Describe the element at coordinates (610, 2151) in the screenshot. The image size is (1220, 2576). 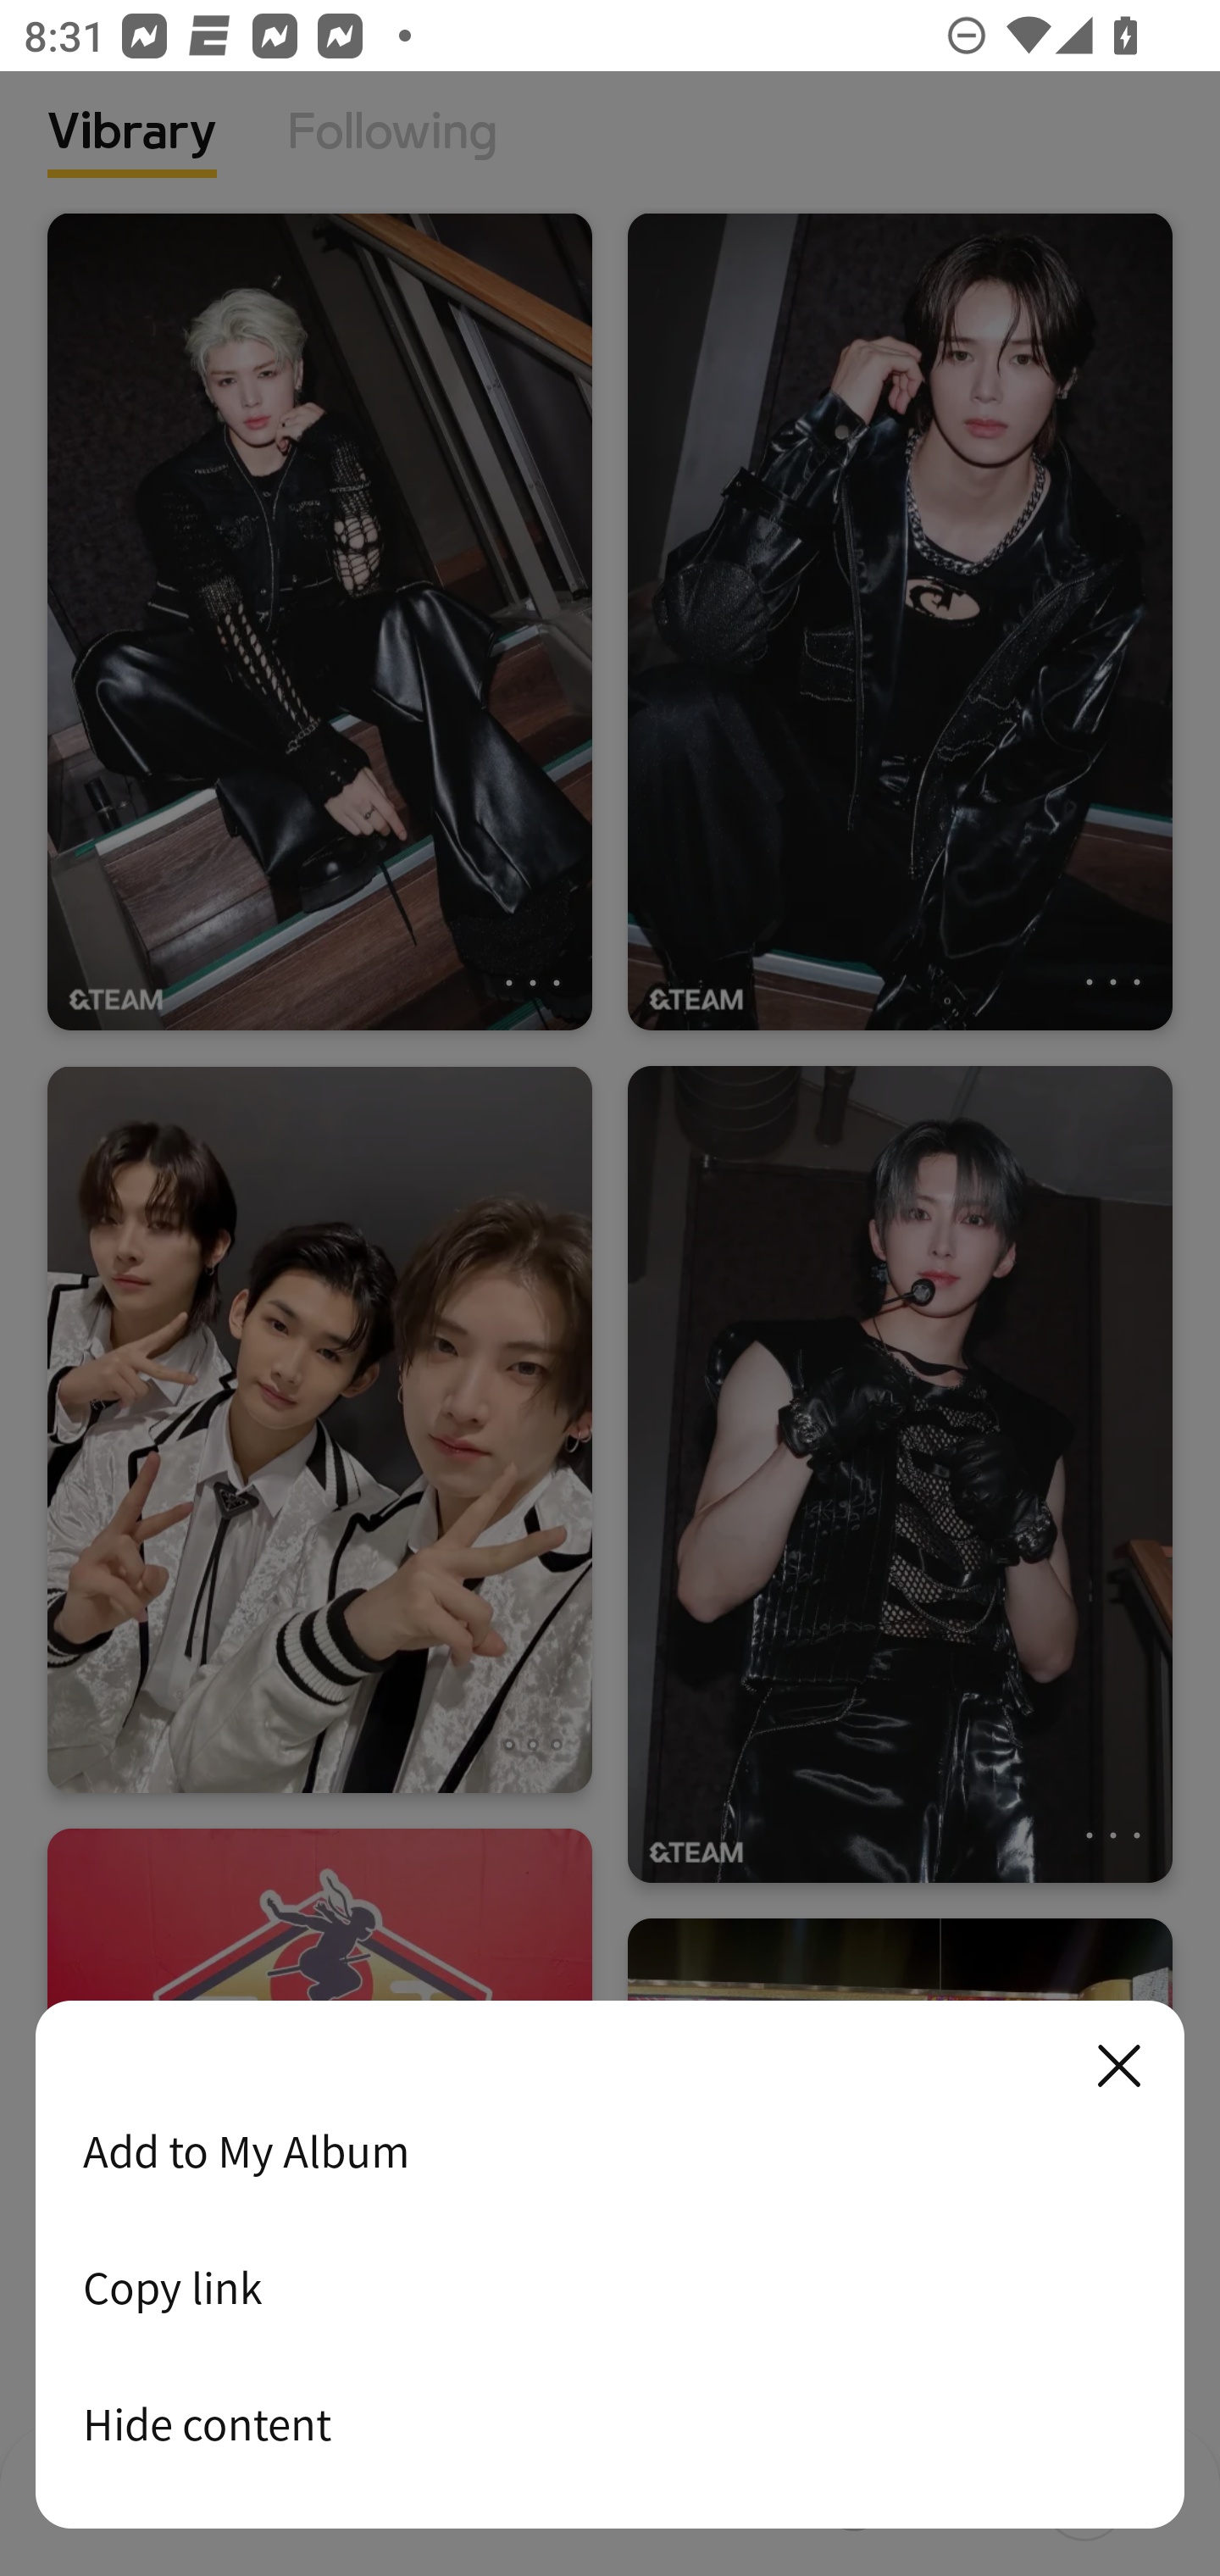
I see `Add to My Album` at that location.